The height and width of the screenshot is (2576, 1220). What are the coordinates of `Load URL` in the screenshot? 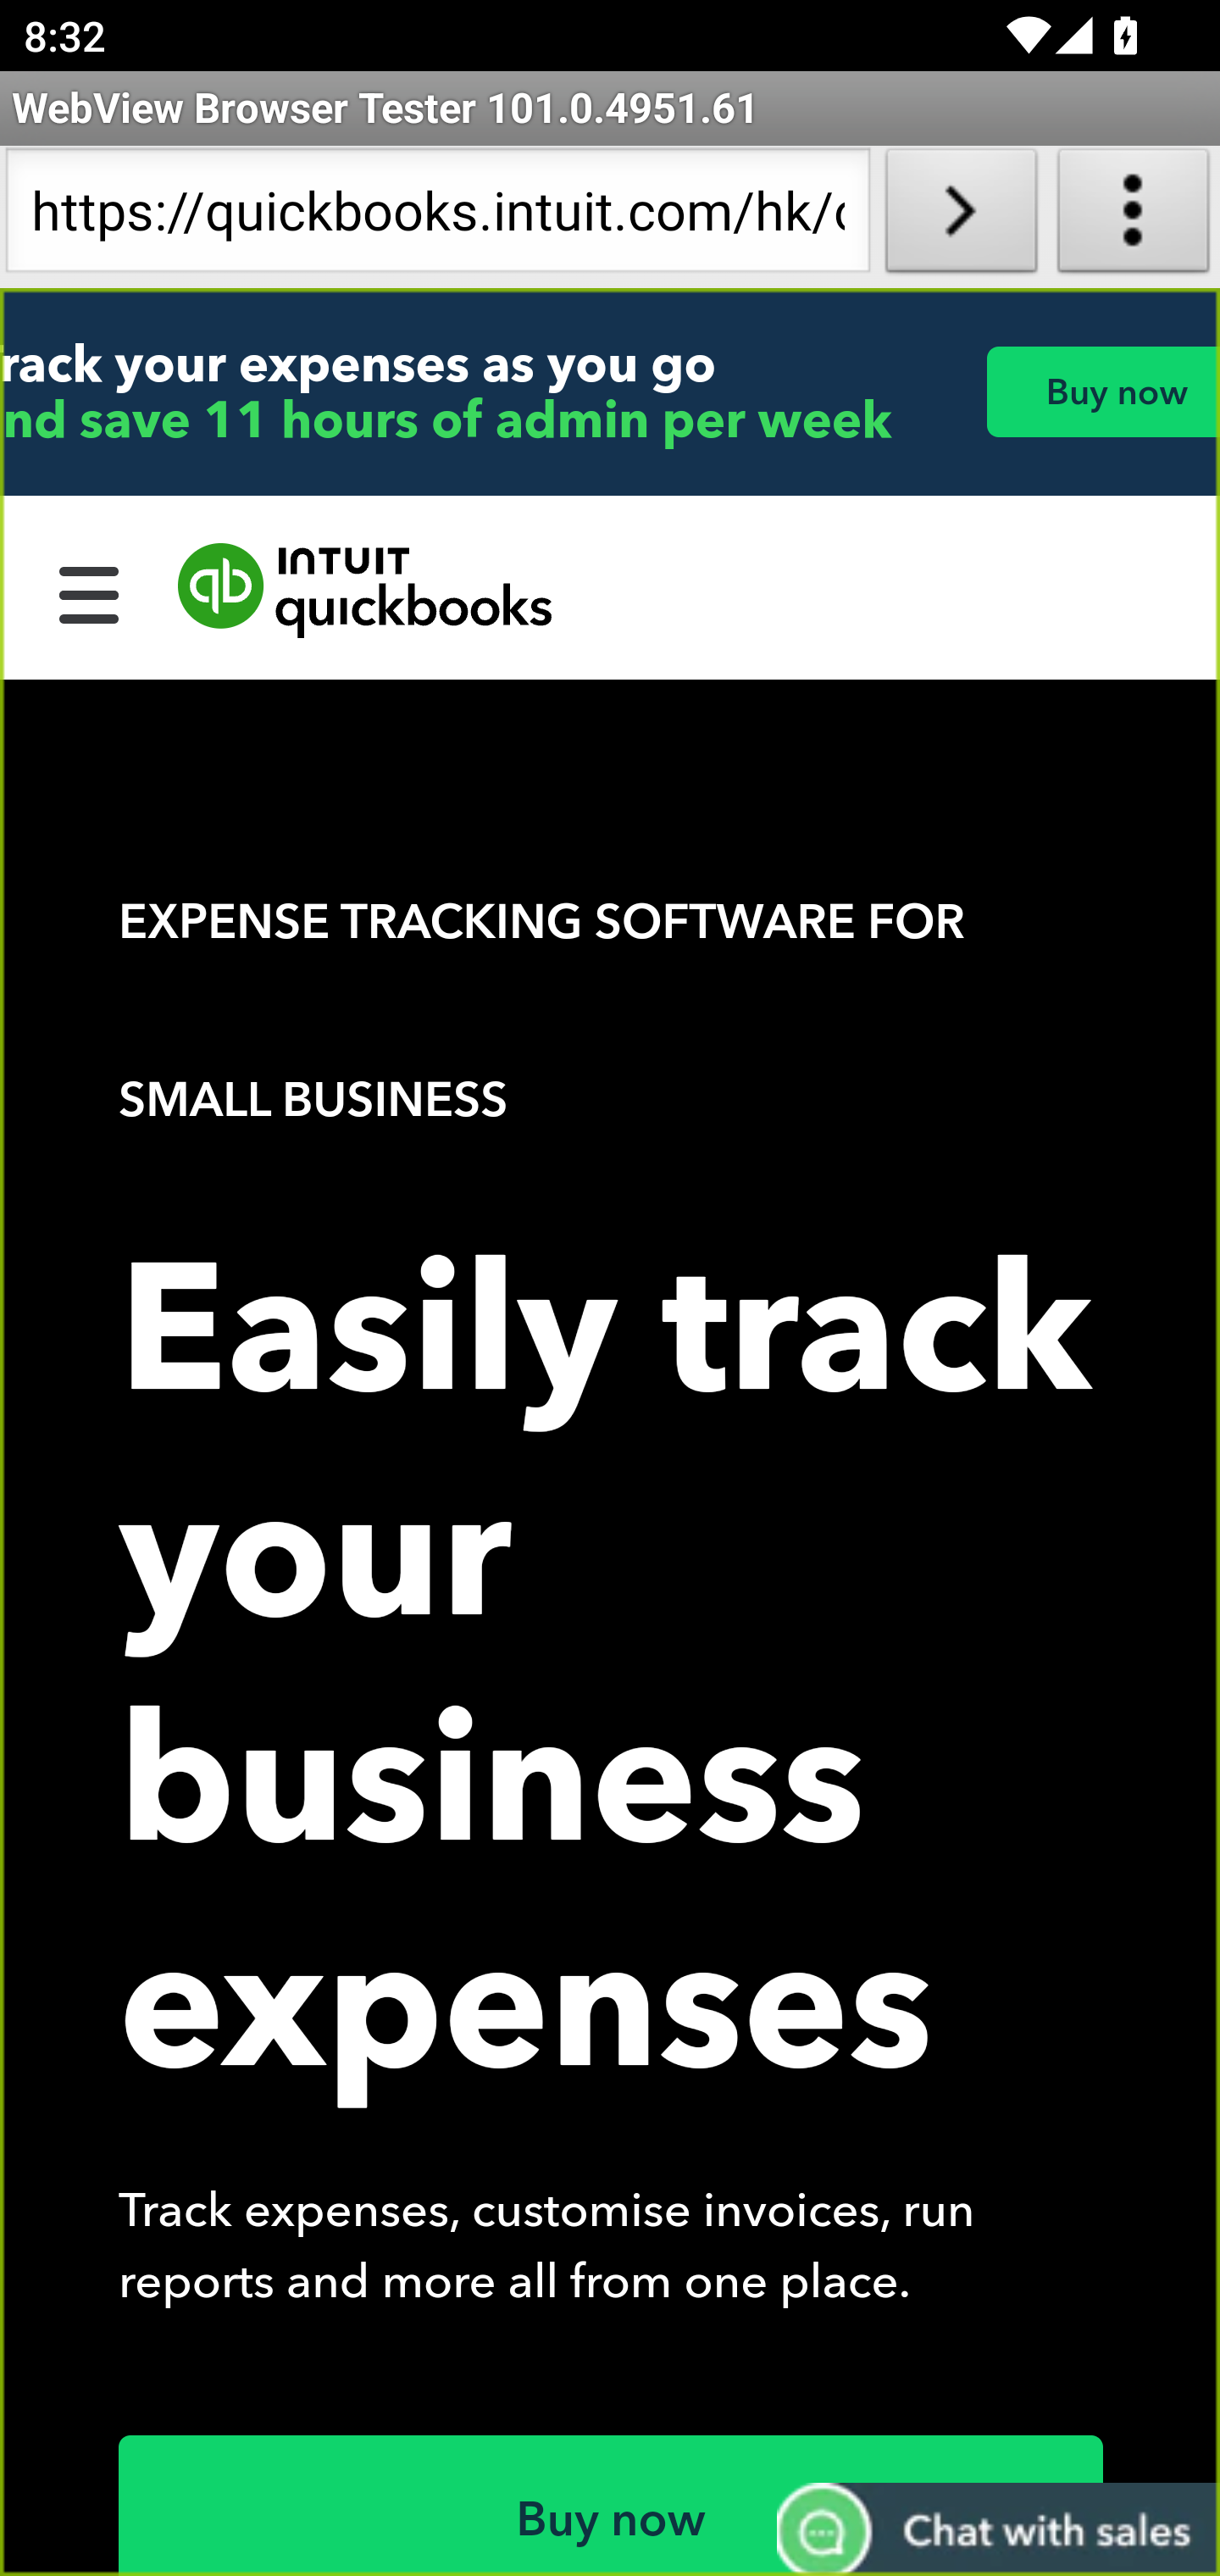 It's located at (961, 217).